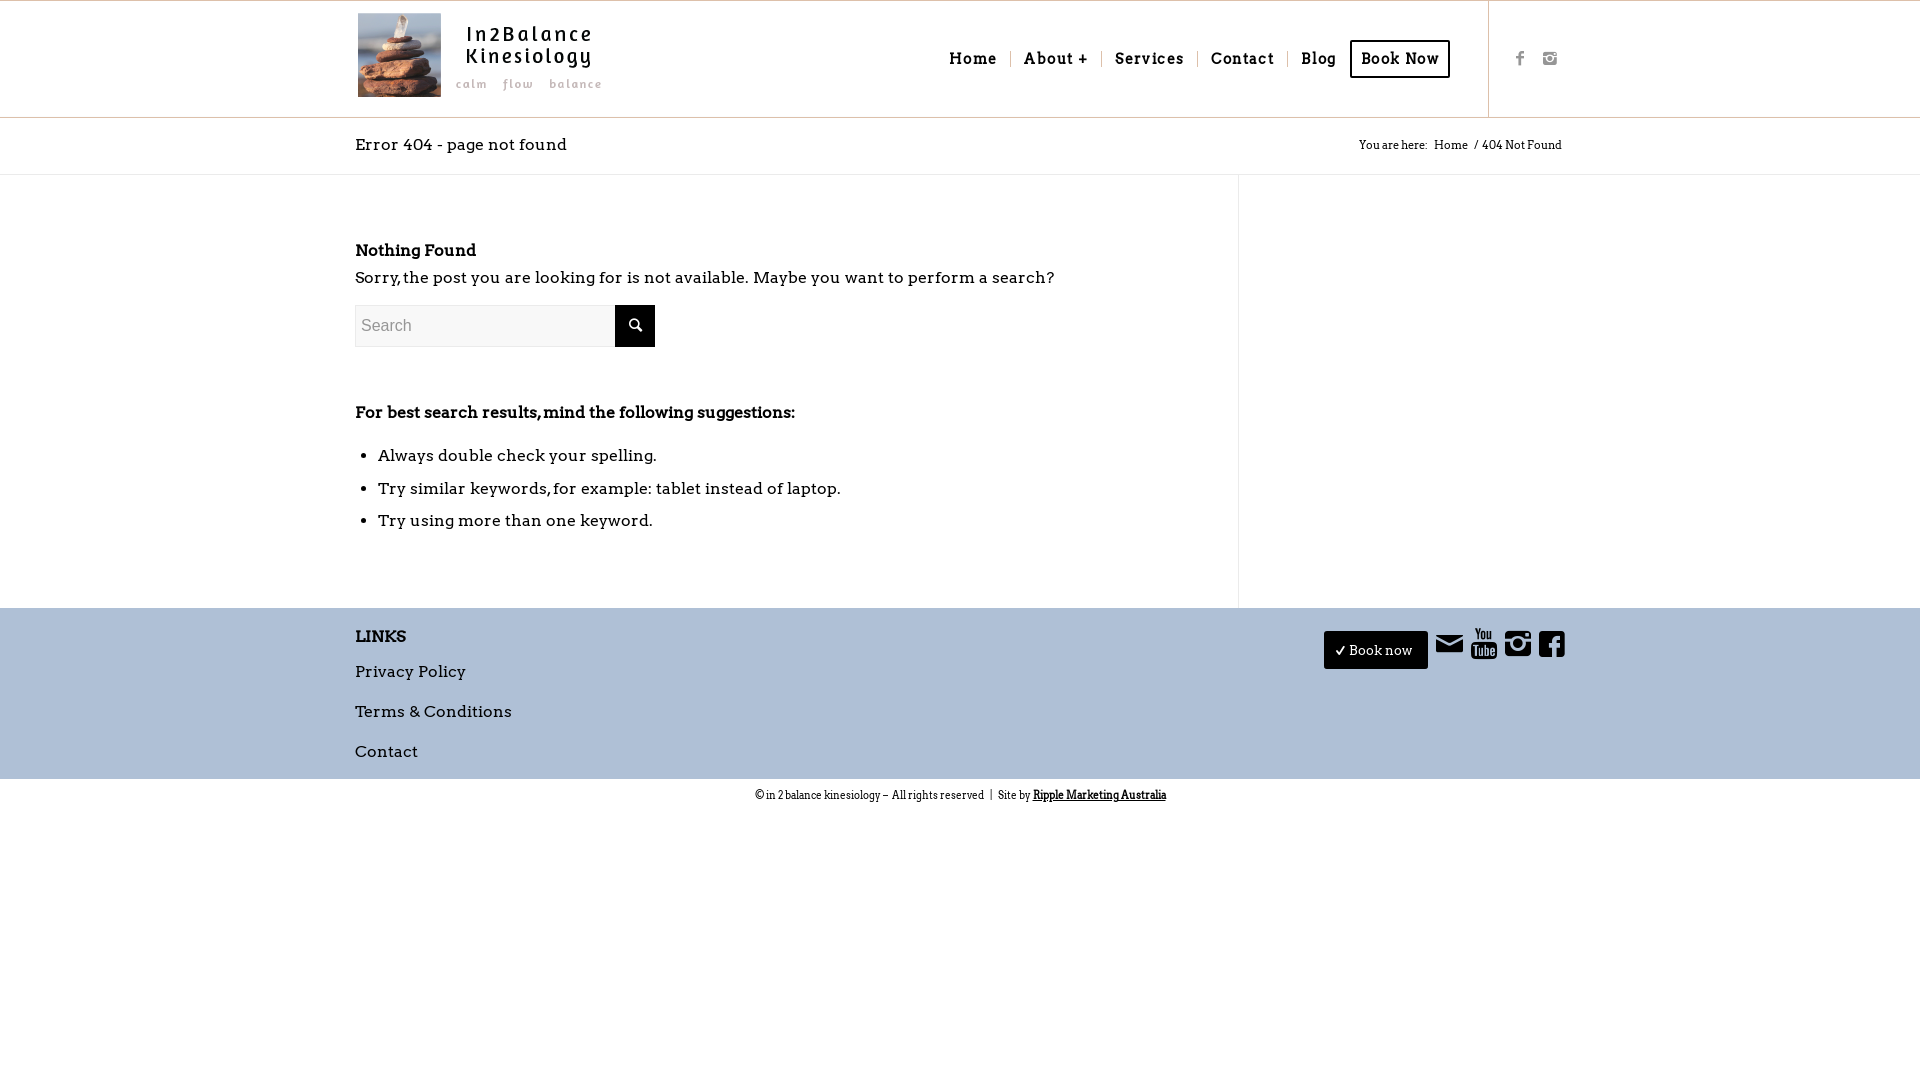  I want to click on Services, so click(1149, 59).